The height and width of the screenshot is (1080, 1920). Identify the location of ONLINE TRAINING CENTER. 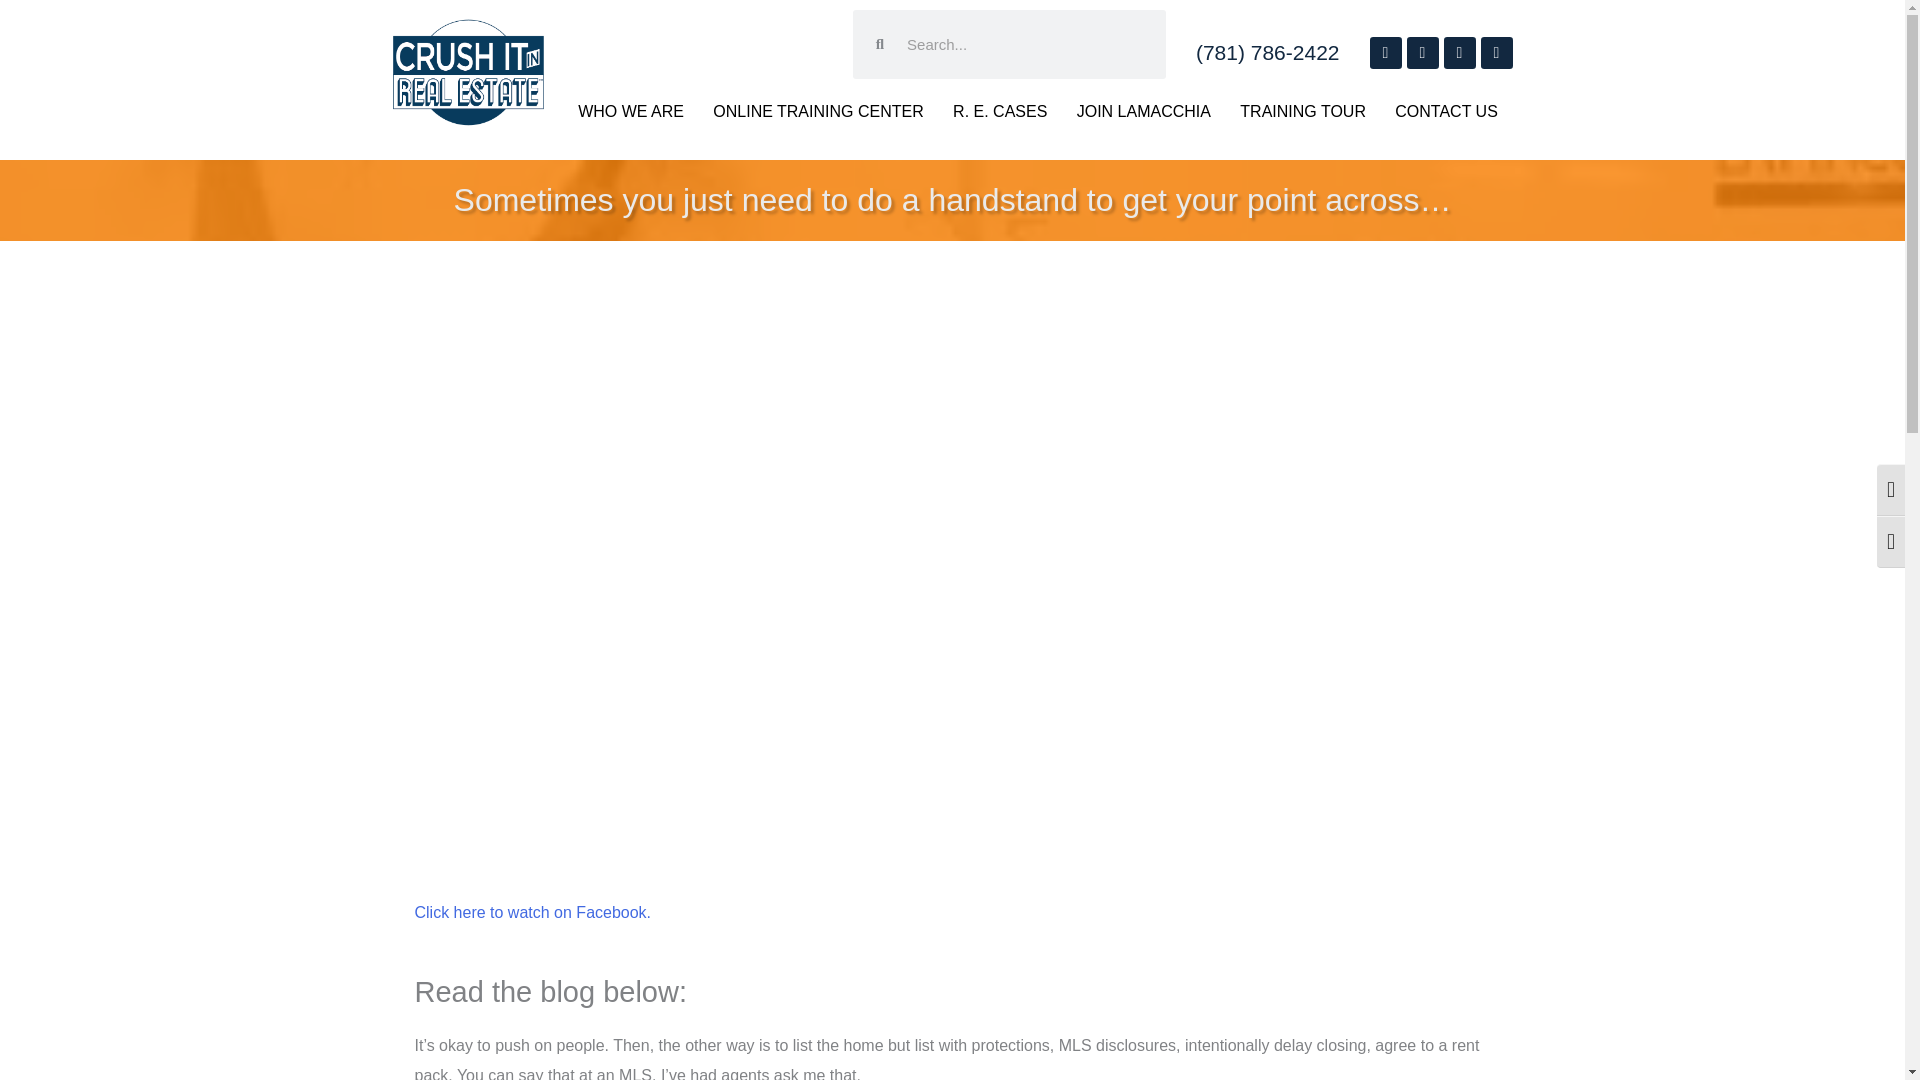
(818, 112).